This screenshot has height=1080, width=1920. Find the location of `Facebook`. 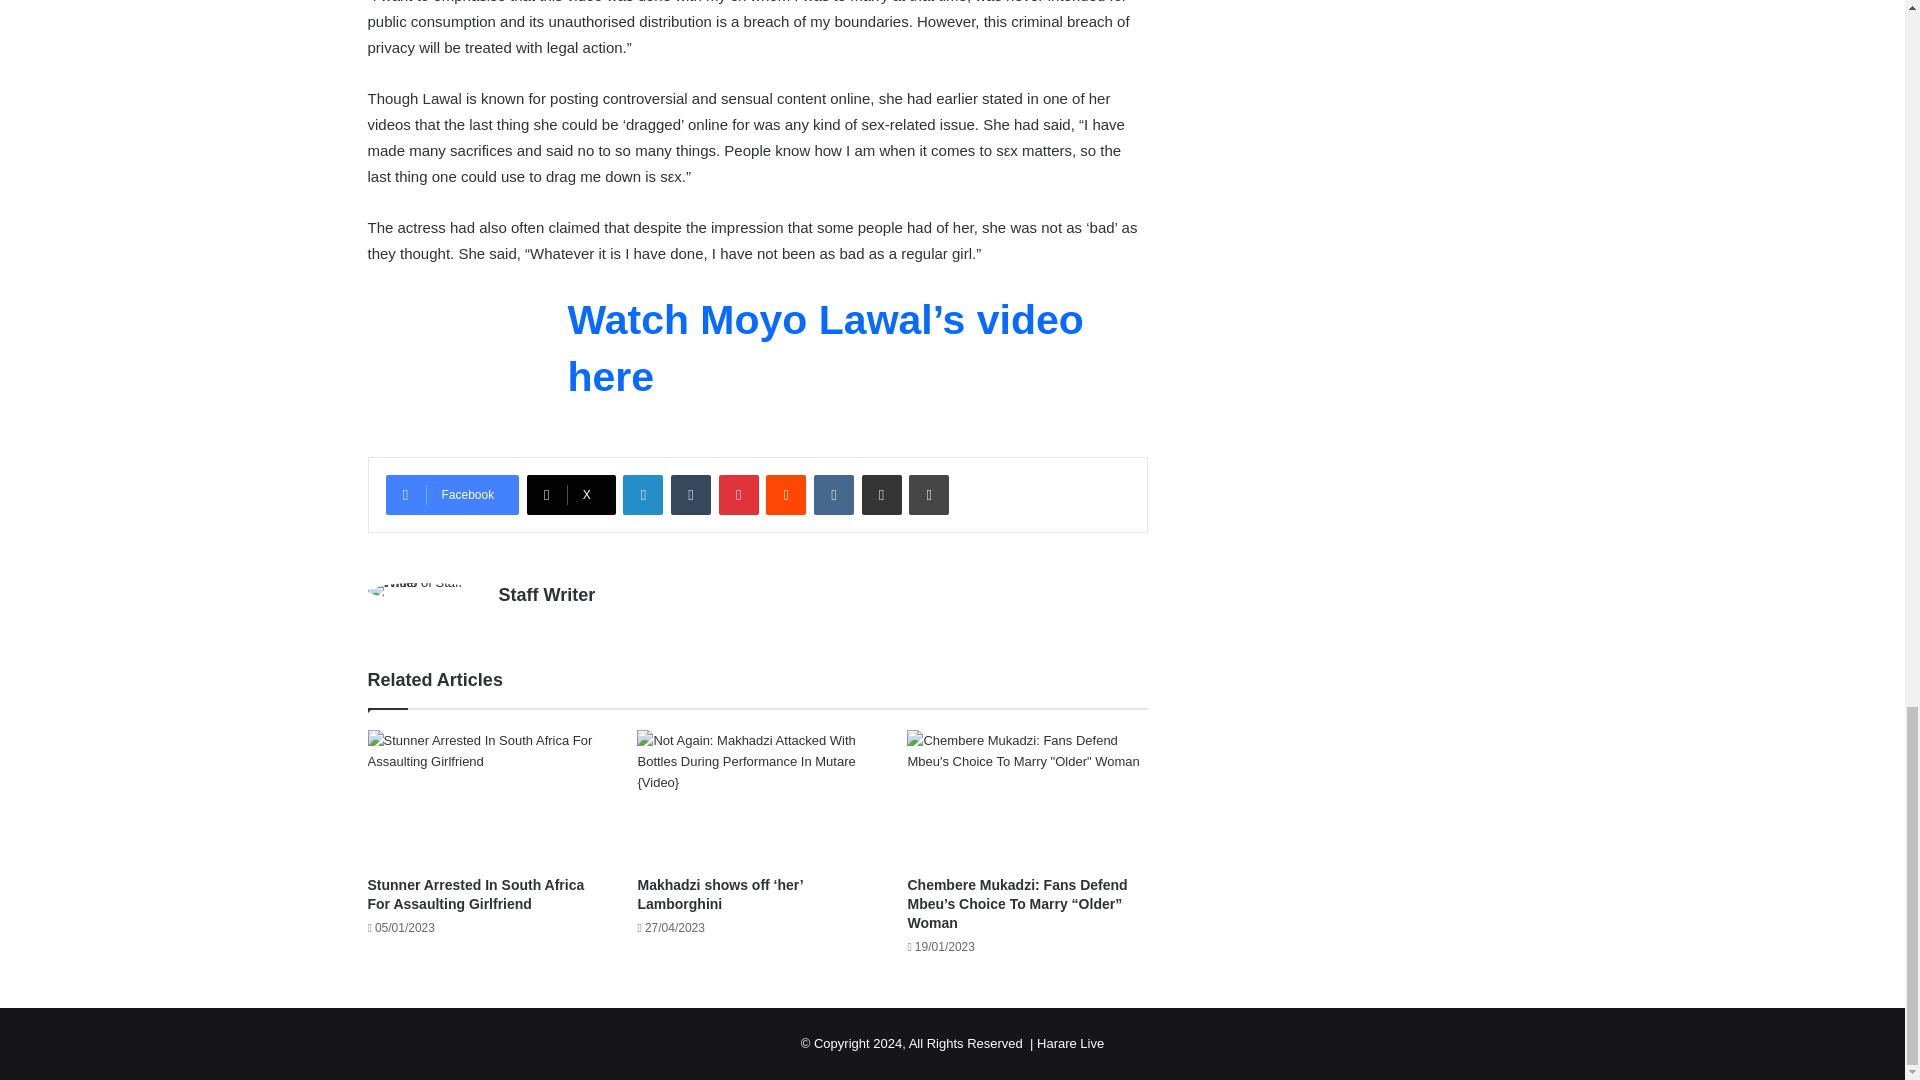

Facebook is located at coordinates (452, 495).